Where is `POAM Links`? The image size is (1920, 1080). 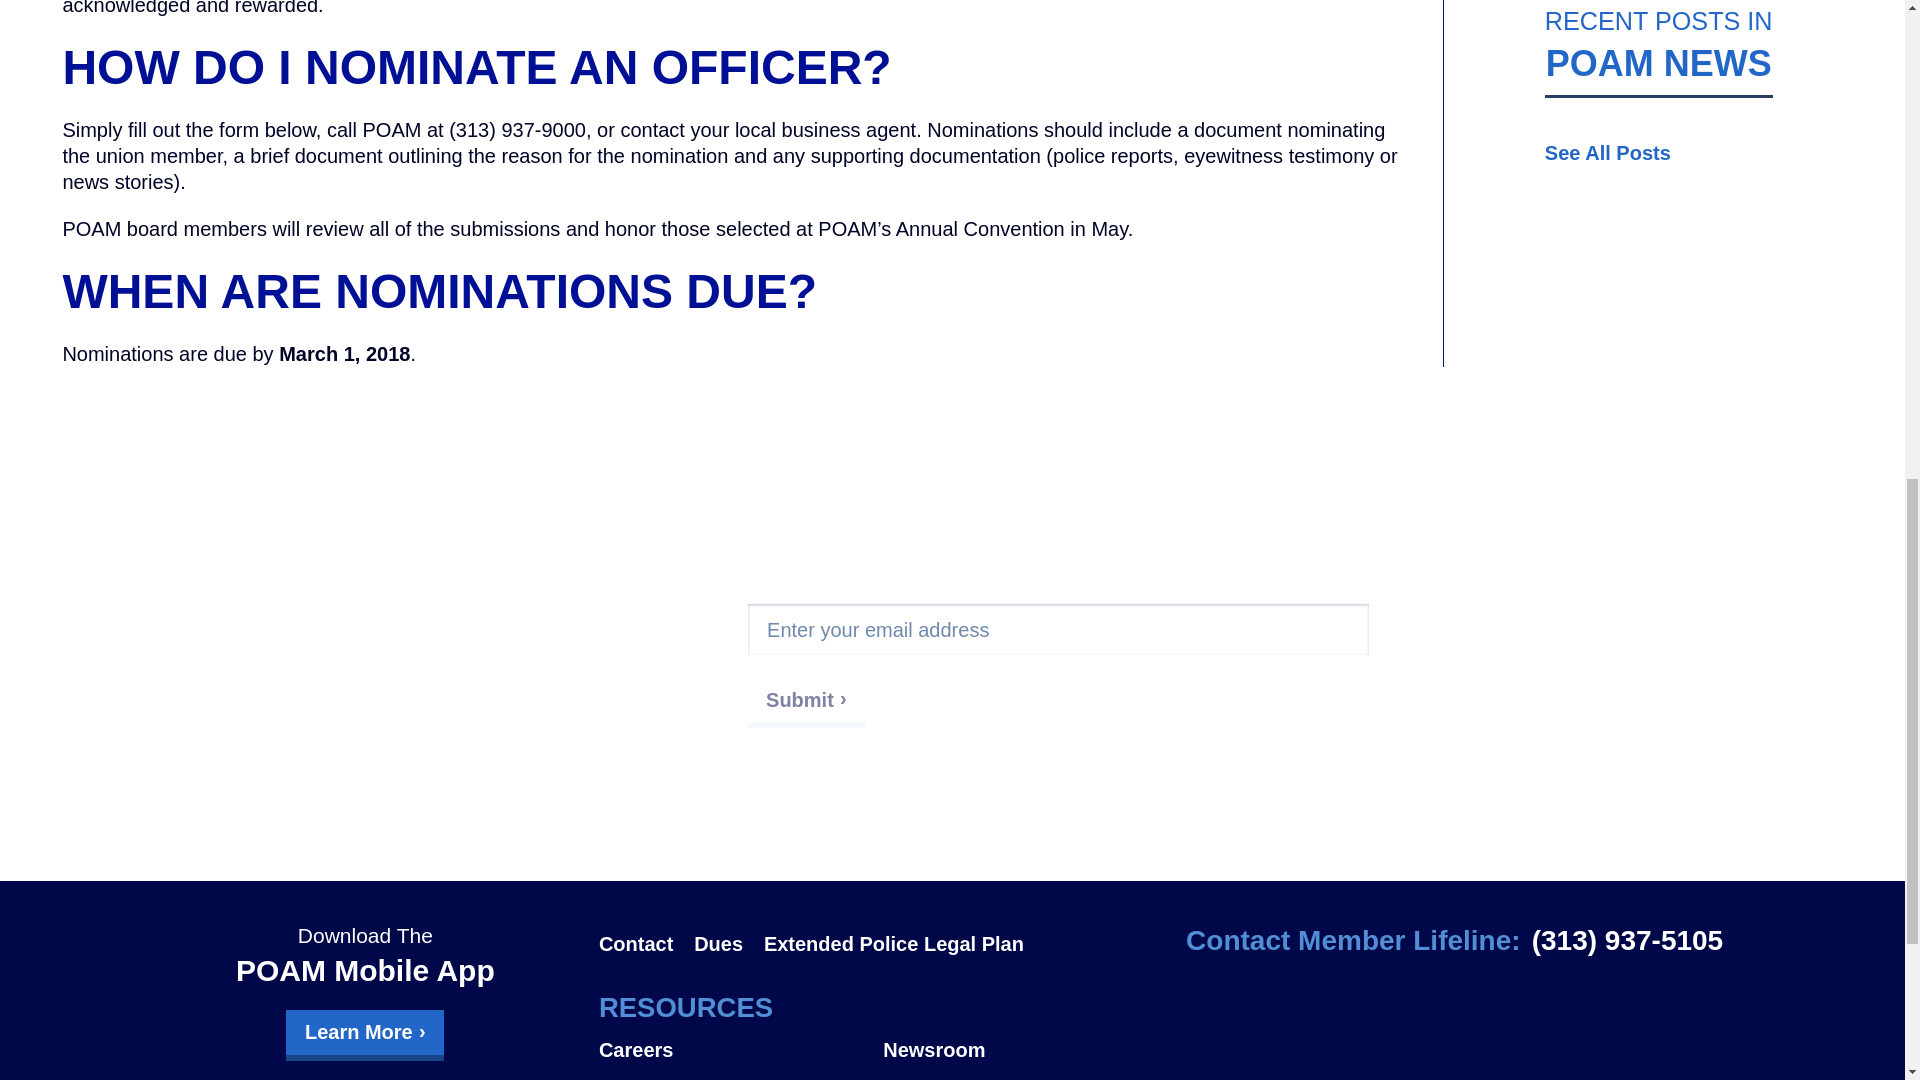
POAM Links is located at coordinates (942, 1078).